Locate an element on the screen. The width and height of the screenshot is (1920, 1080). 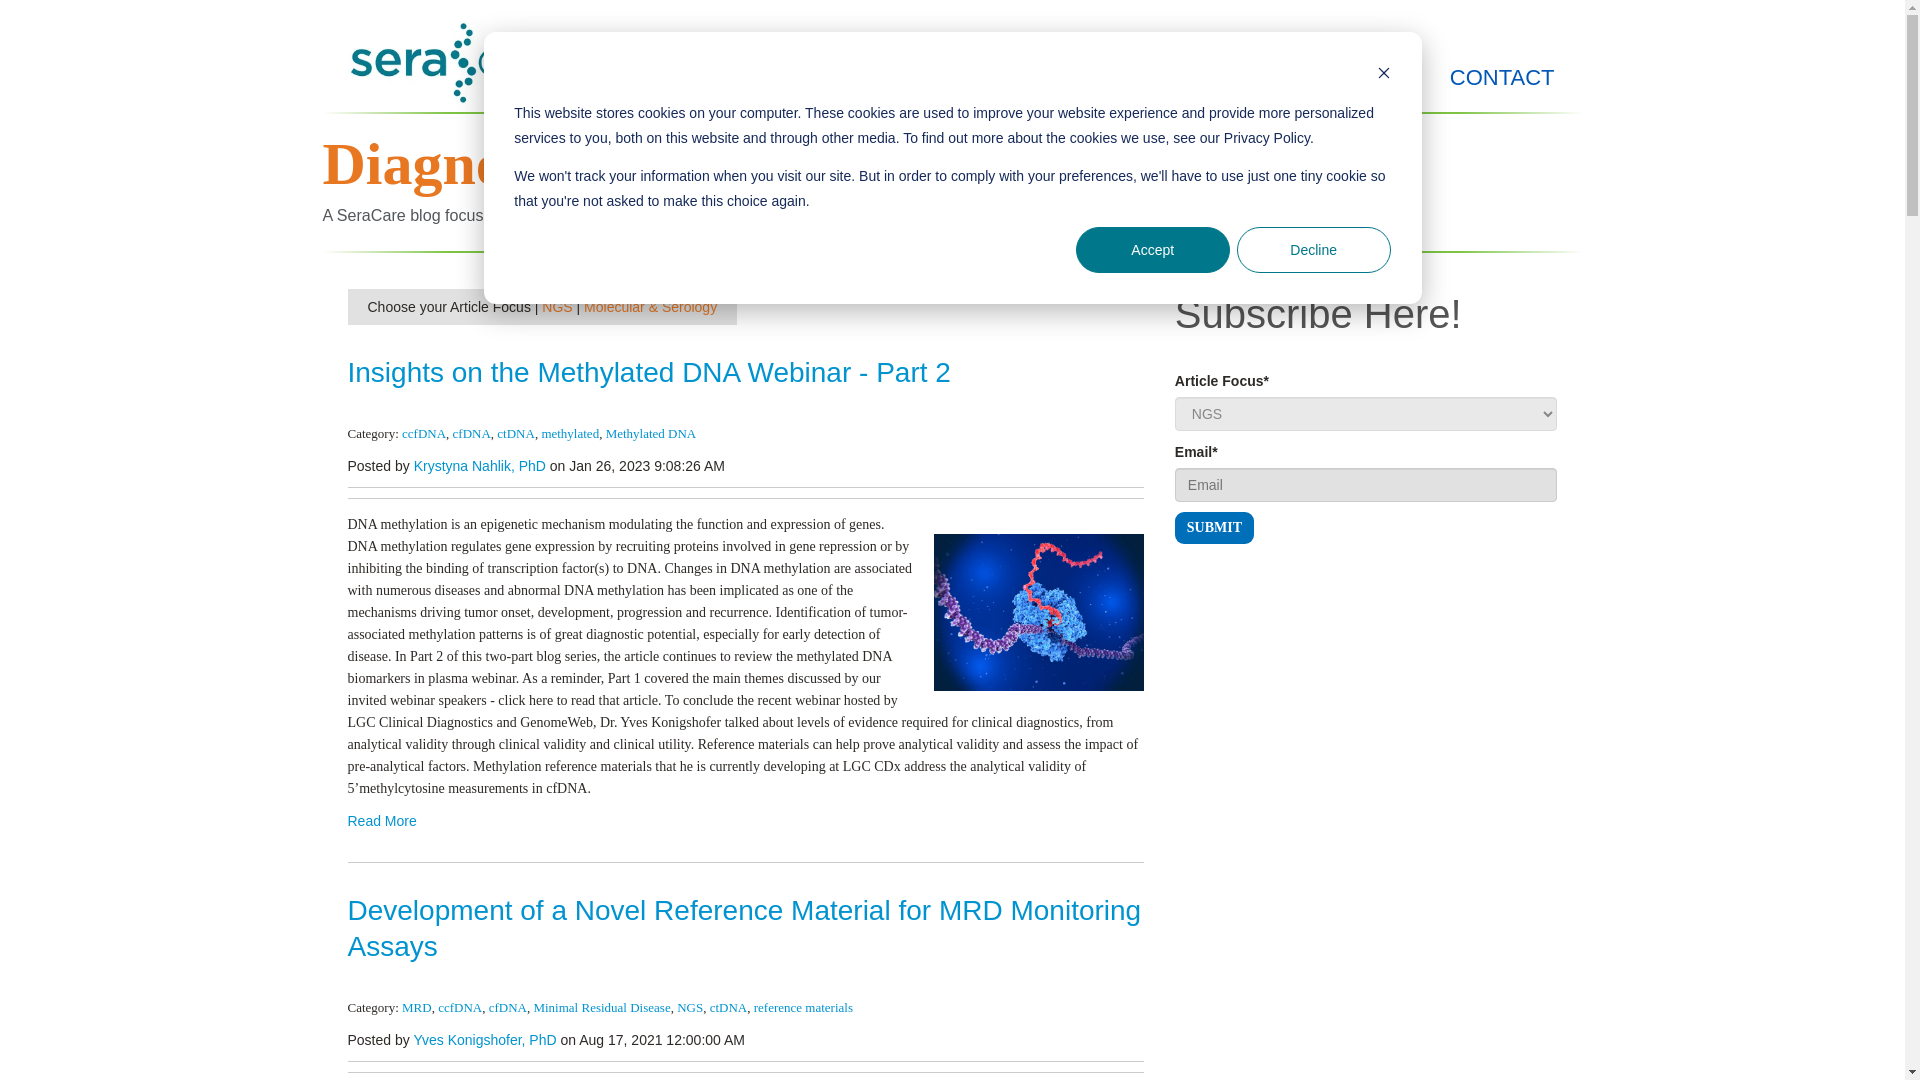
SeraCare is located at coordinates (468, 62).